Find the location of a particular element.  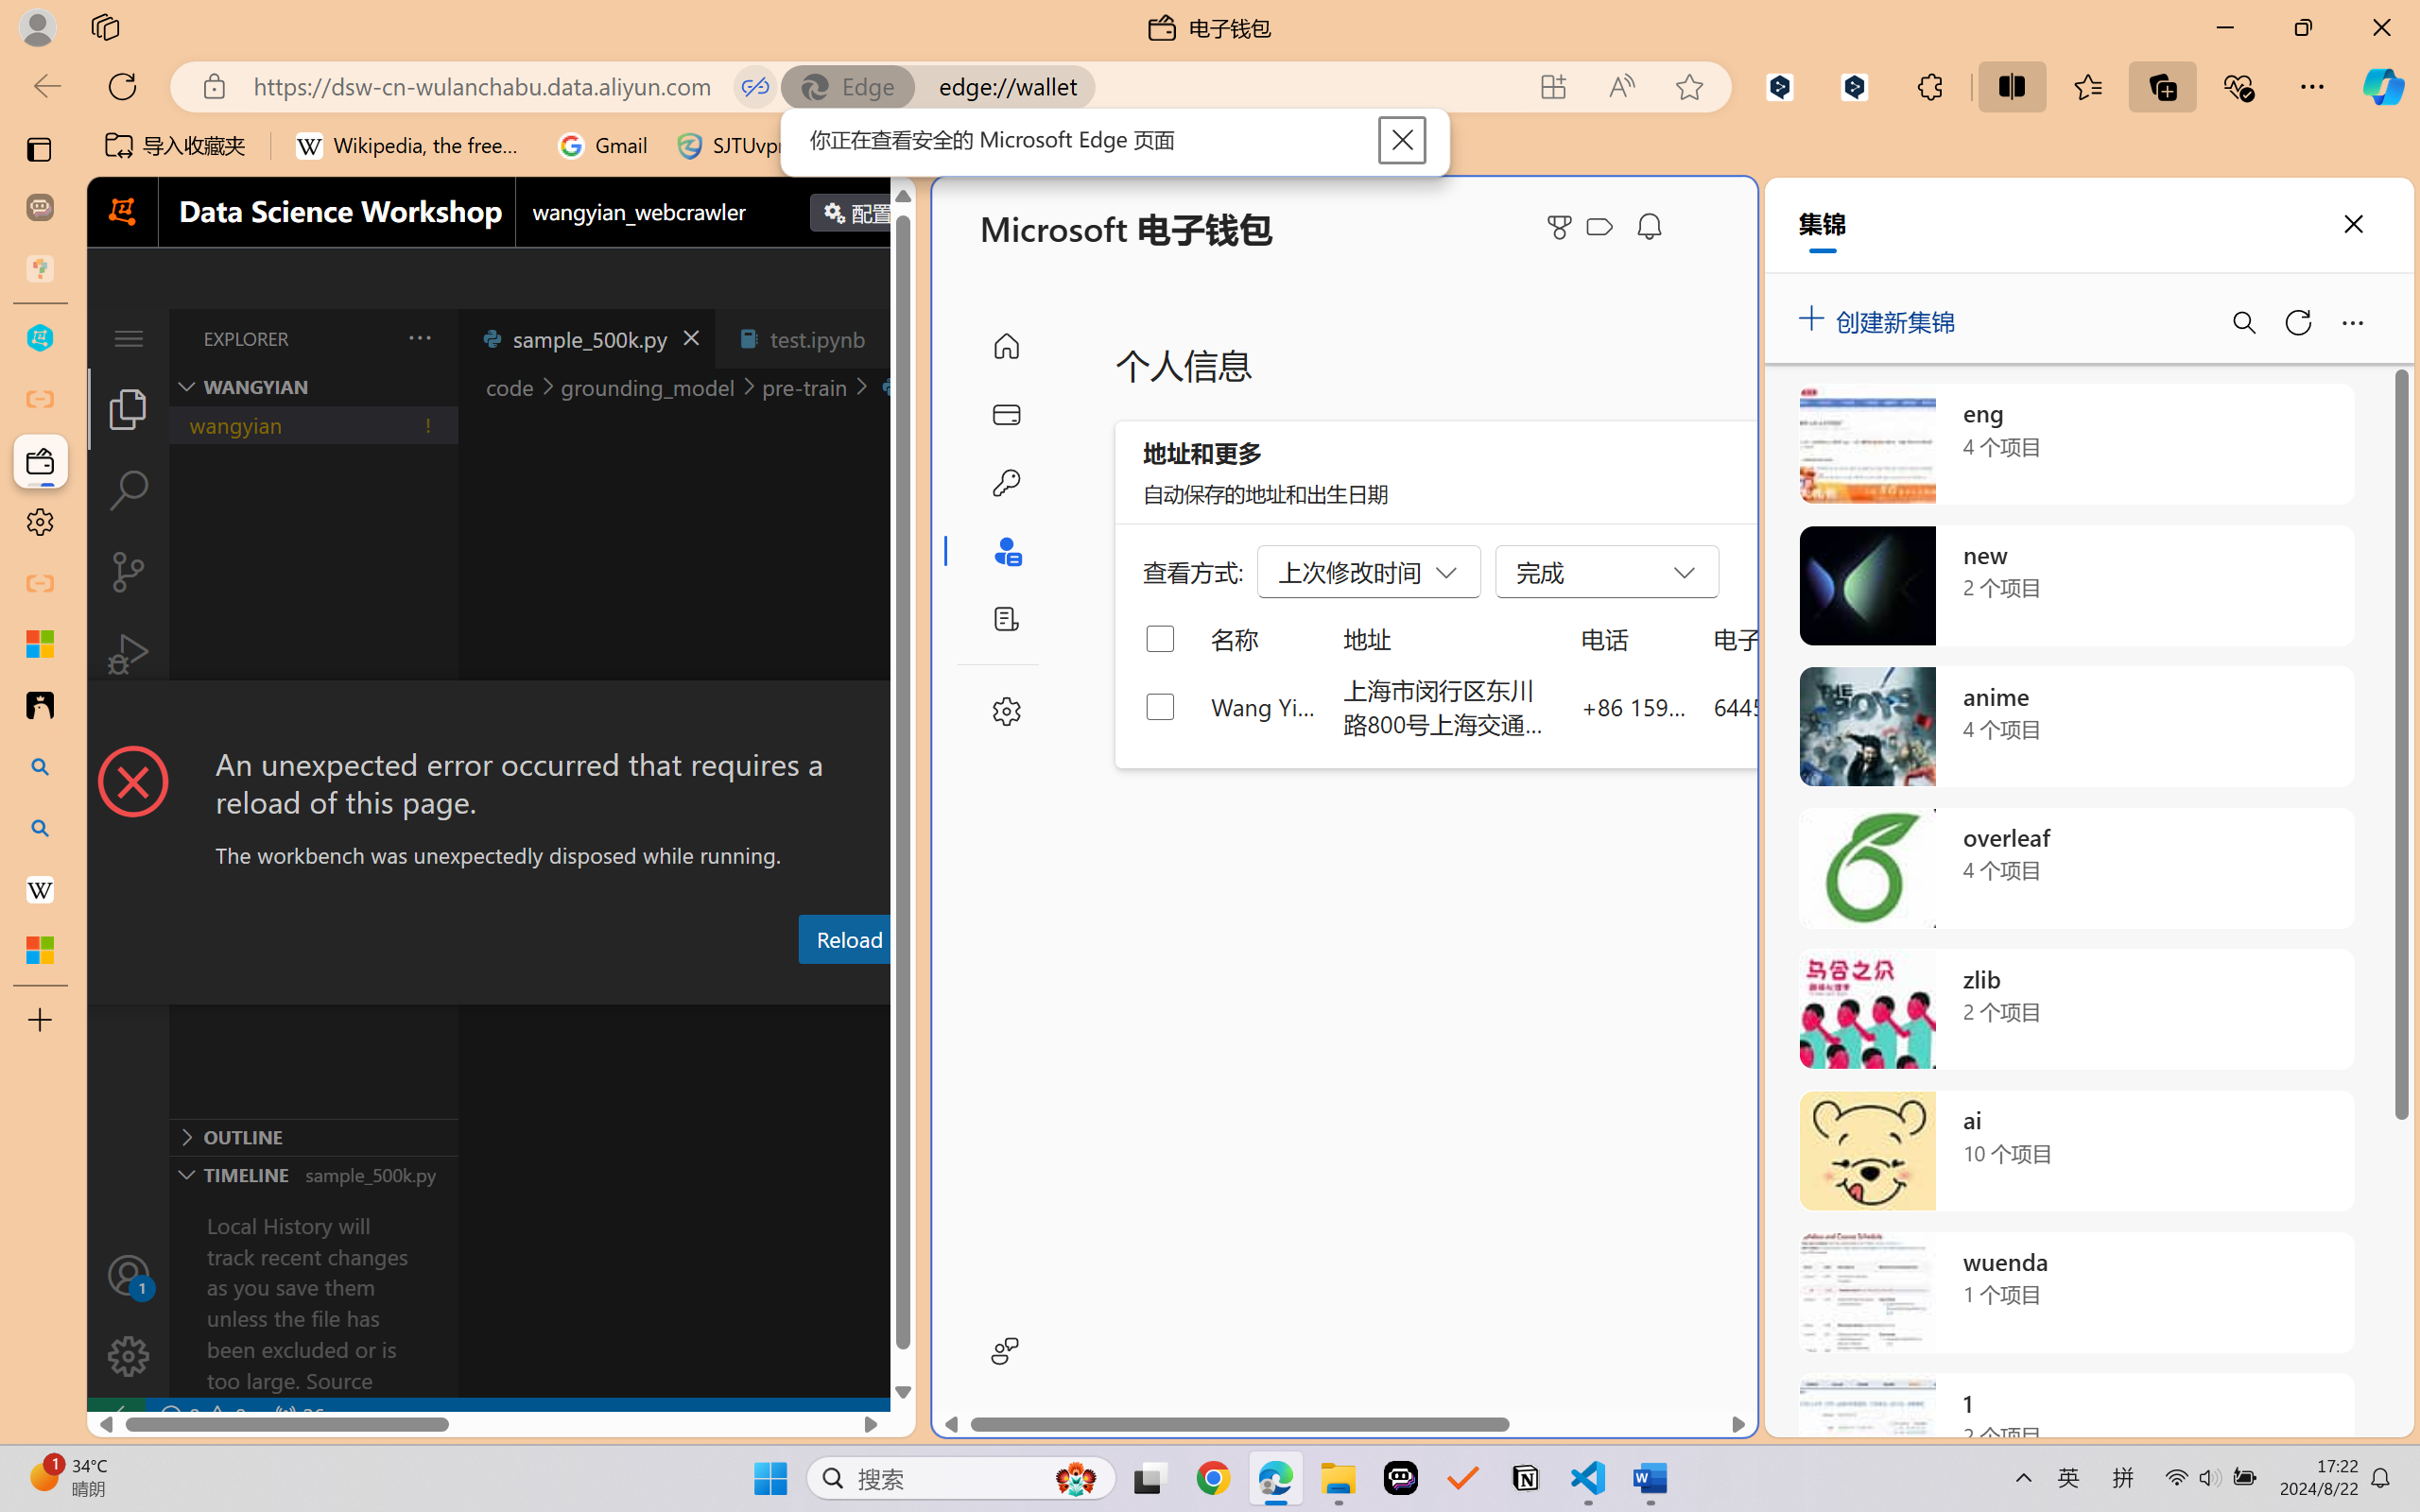

Source Control (Ctrl+Shift+G) is located at coordinates (129, 572).